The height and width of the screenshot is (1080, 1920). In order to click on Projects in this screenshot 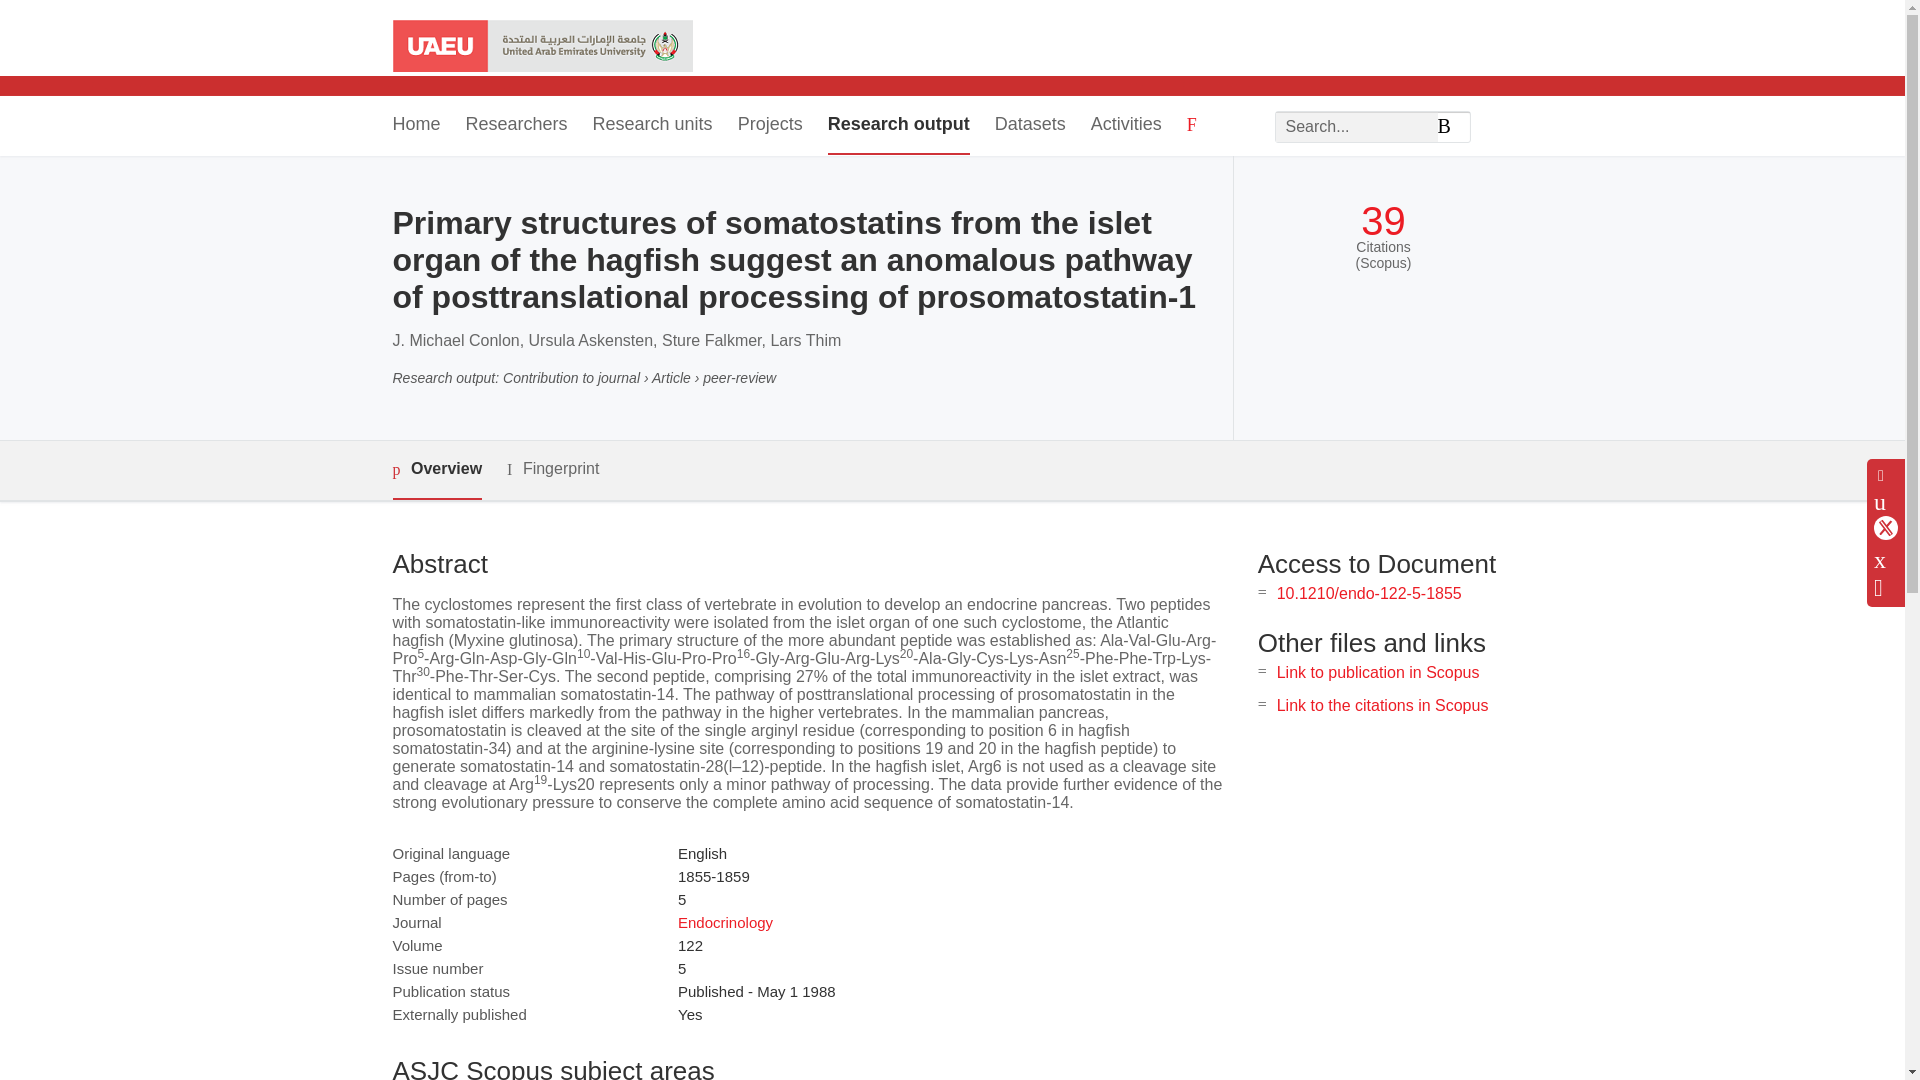, I will do `click(770, 126)`.